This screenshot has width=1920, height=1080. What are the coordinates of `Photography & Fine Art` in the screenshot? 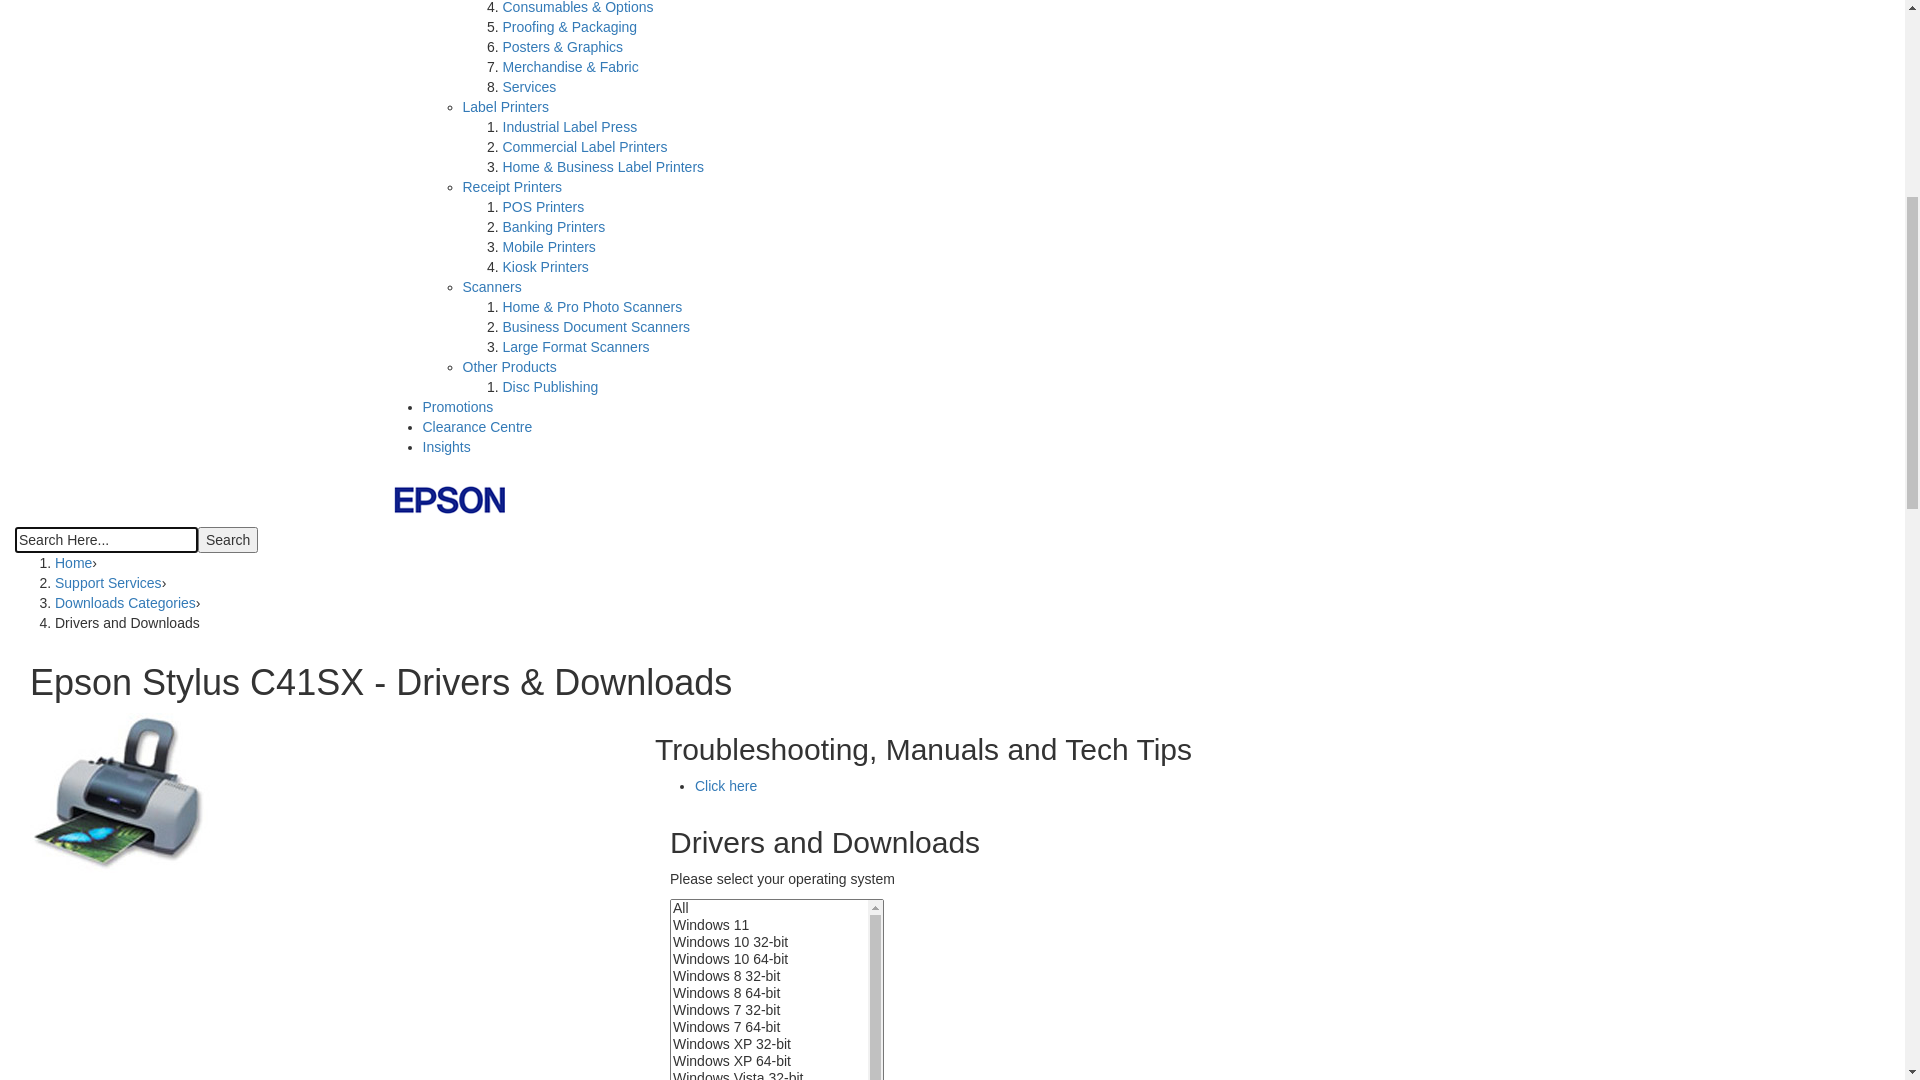 It's located at (574, 578).